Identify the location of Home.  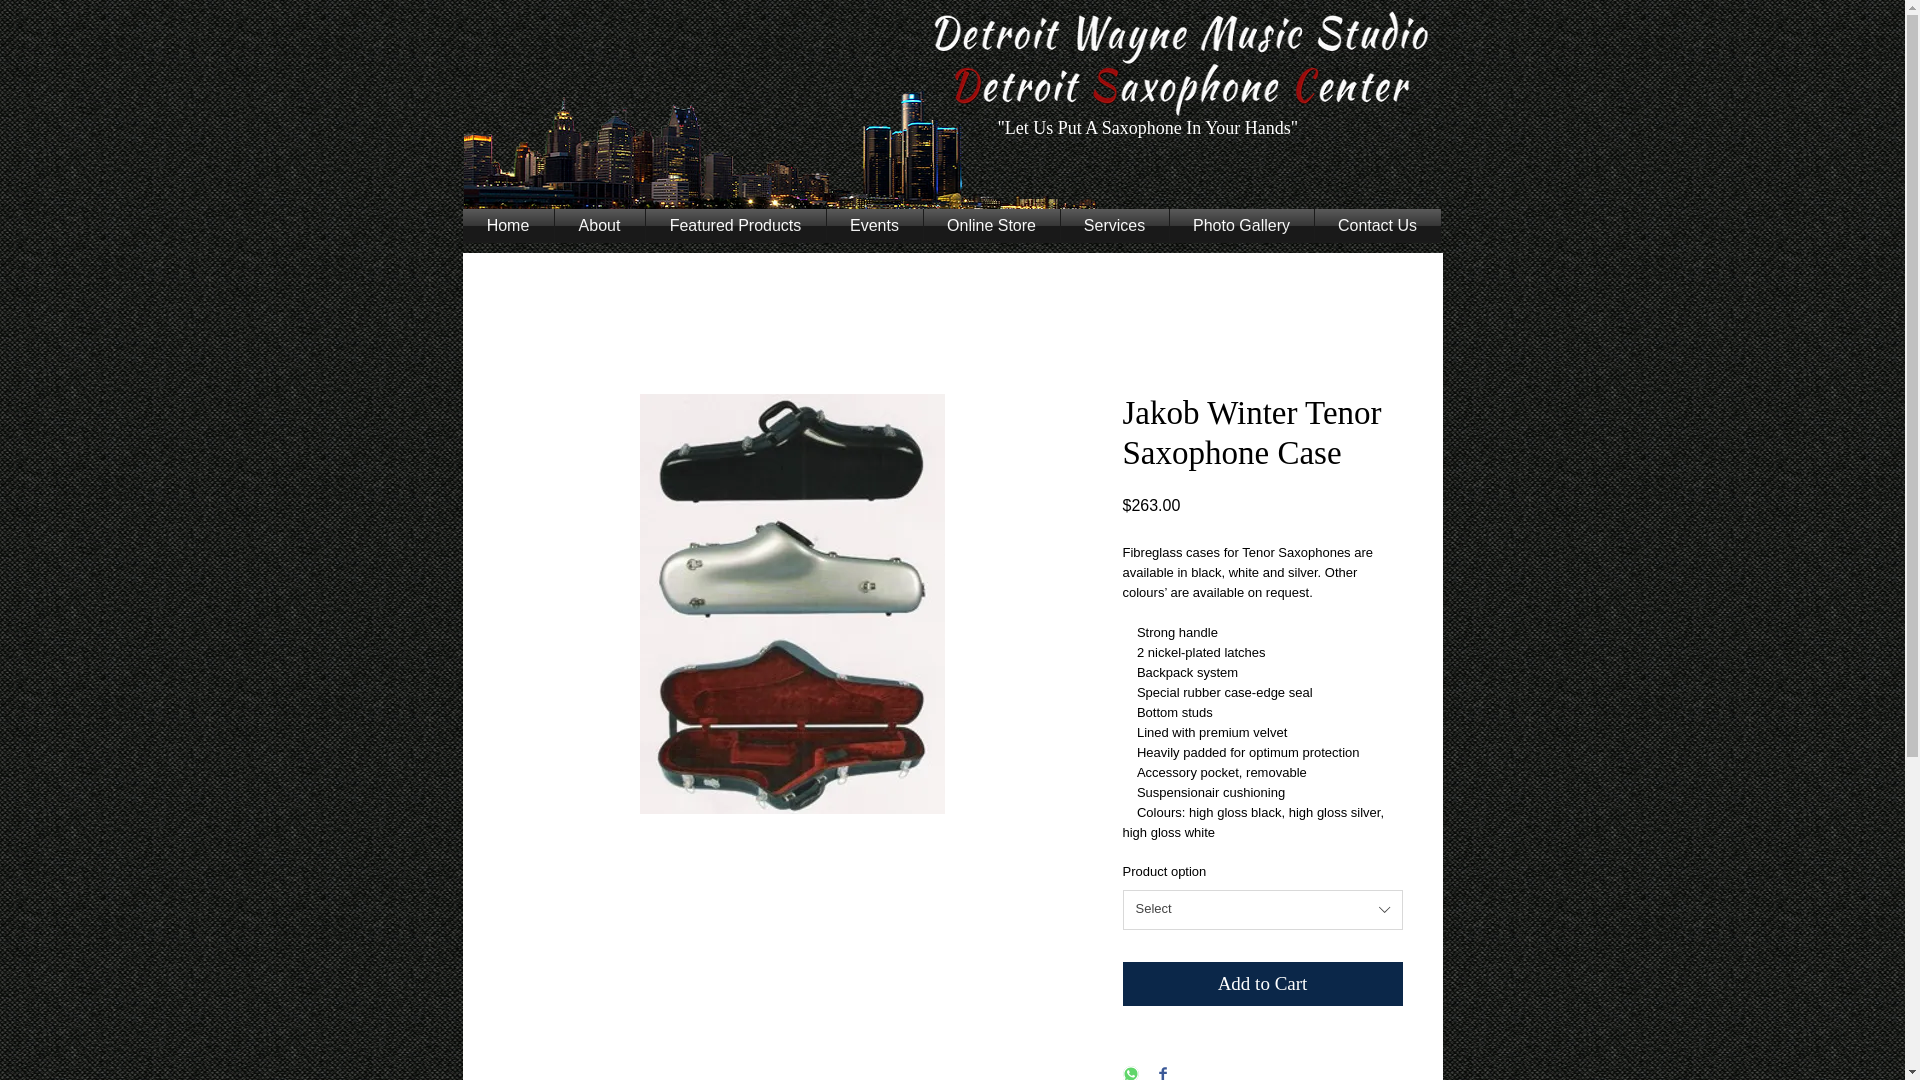
(507, 226).